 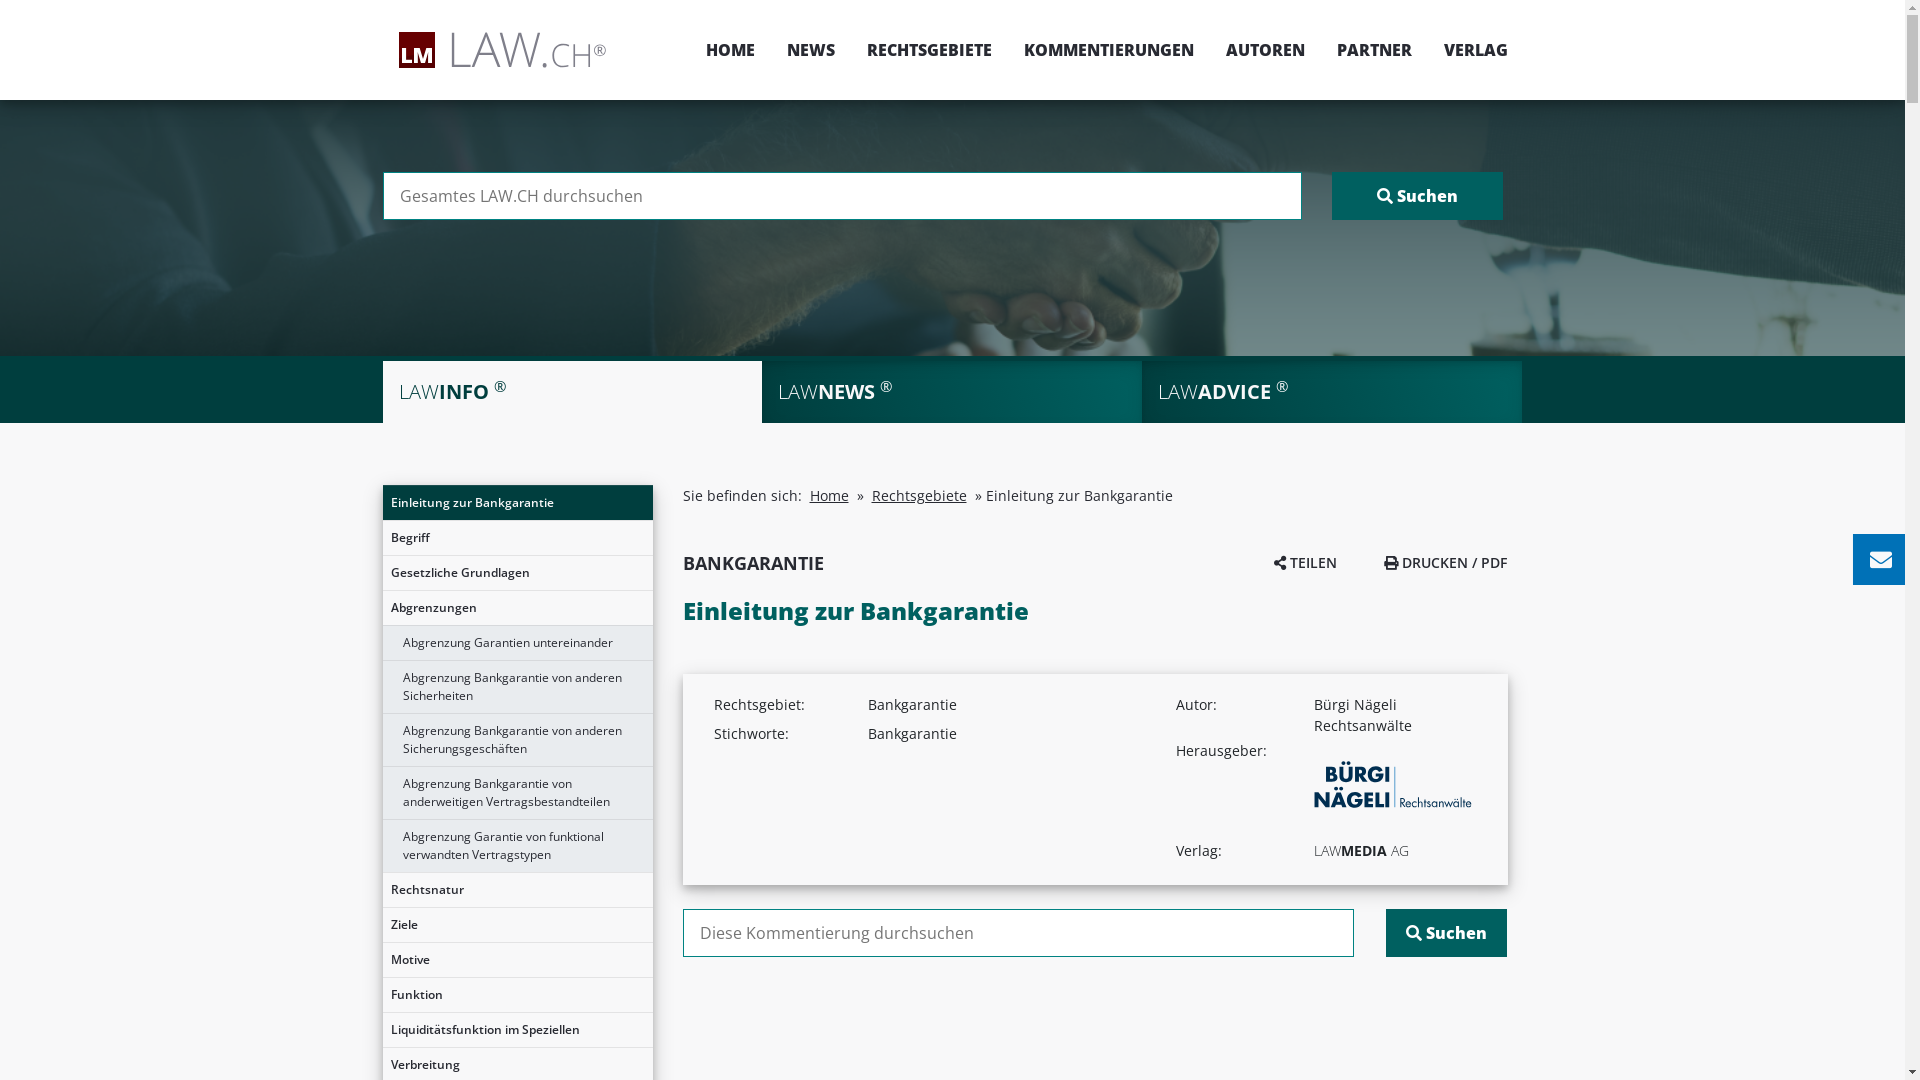 I want to click on Abgrenzung Garantien untereinander, so click(x=517, y=643).